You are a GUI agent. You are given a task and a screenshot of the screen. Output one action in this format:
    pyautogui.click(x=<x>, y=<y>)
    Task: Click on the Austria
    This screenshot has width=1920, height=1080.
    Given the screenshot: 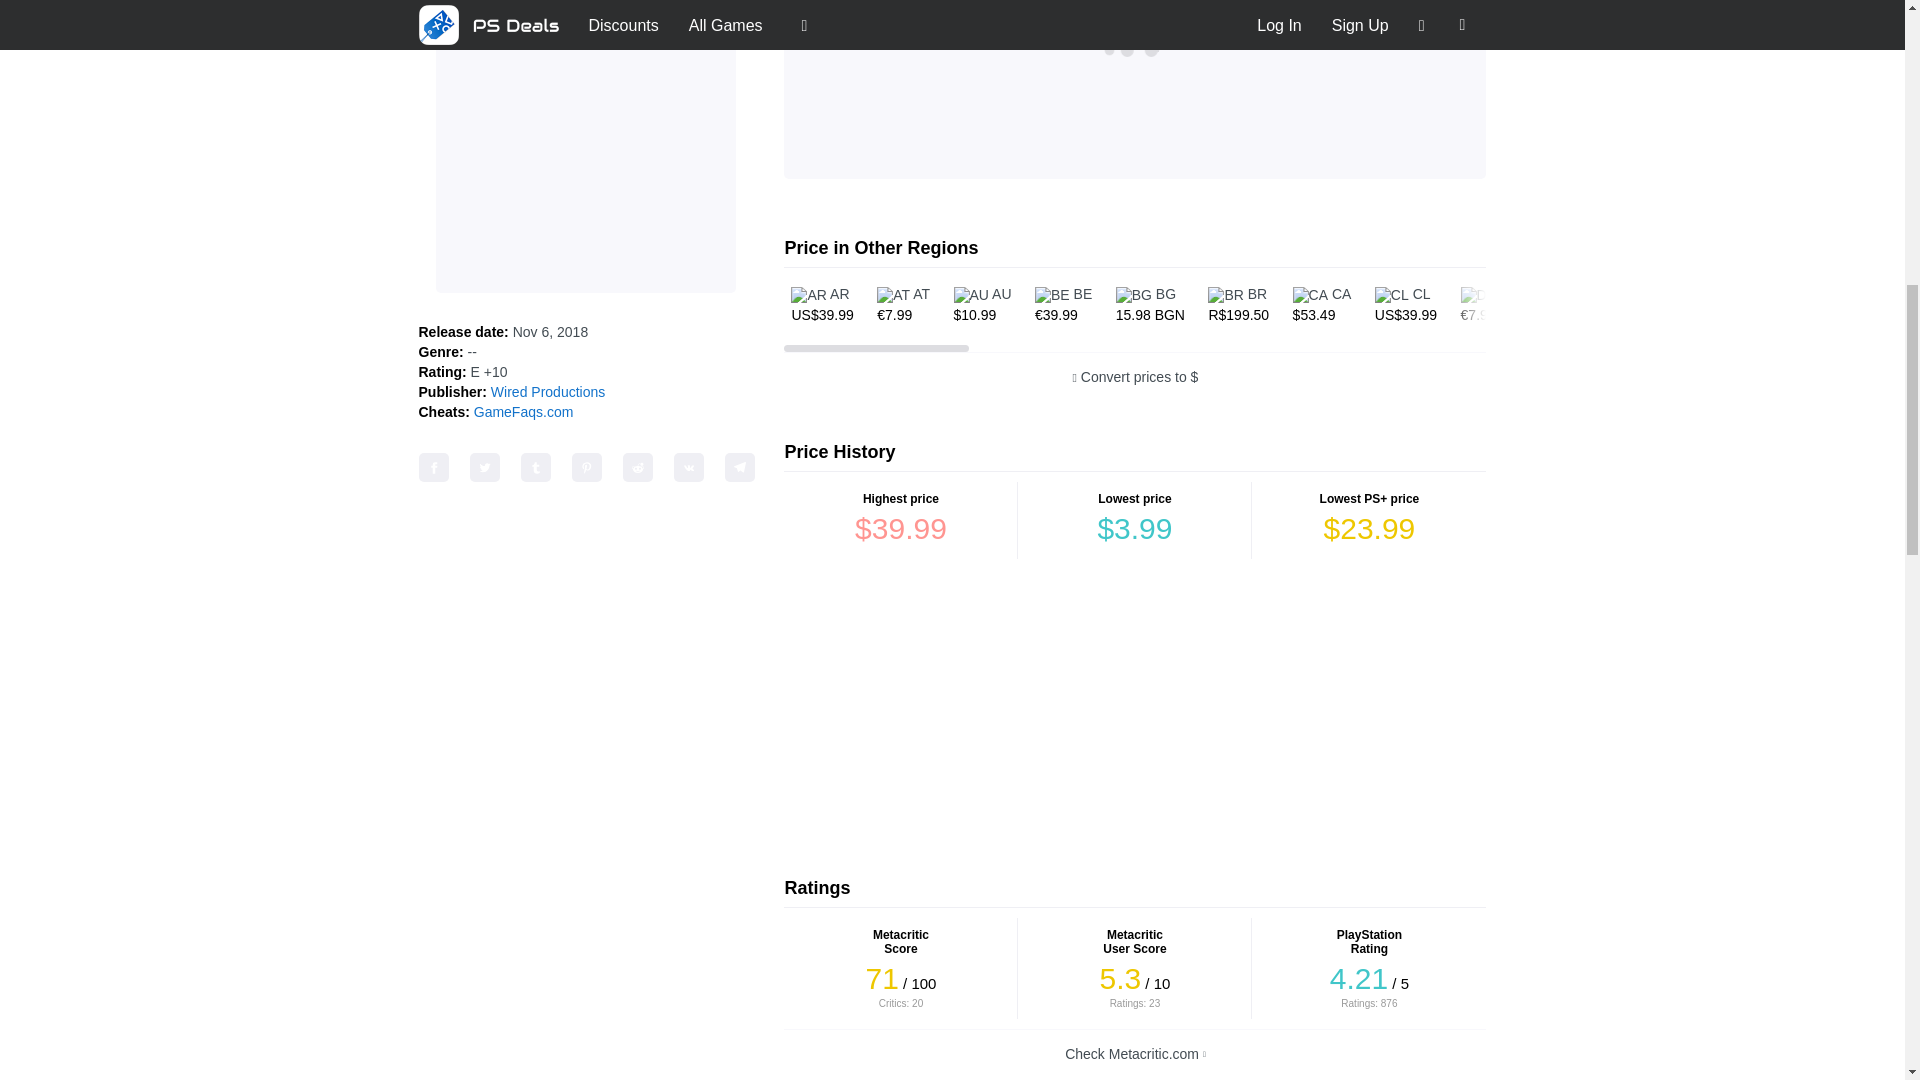 What is the action you would take?
    pyautogui.click(x=902, y=304)
    